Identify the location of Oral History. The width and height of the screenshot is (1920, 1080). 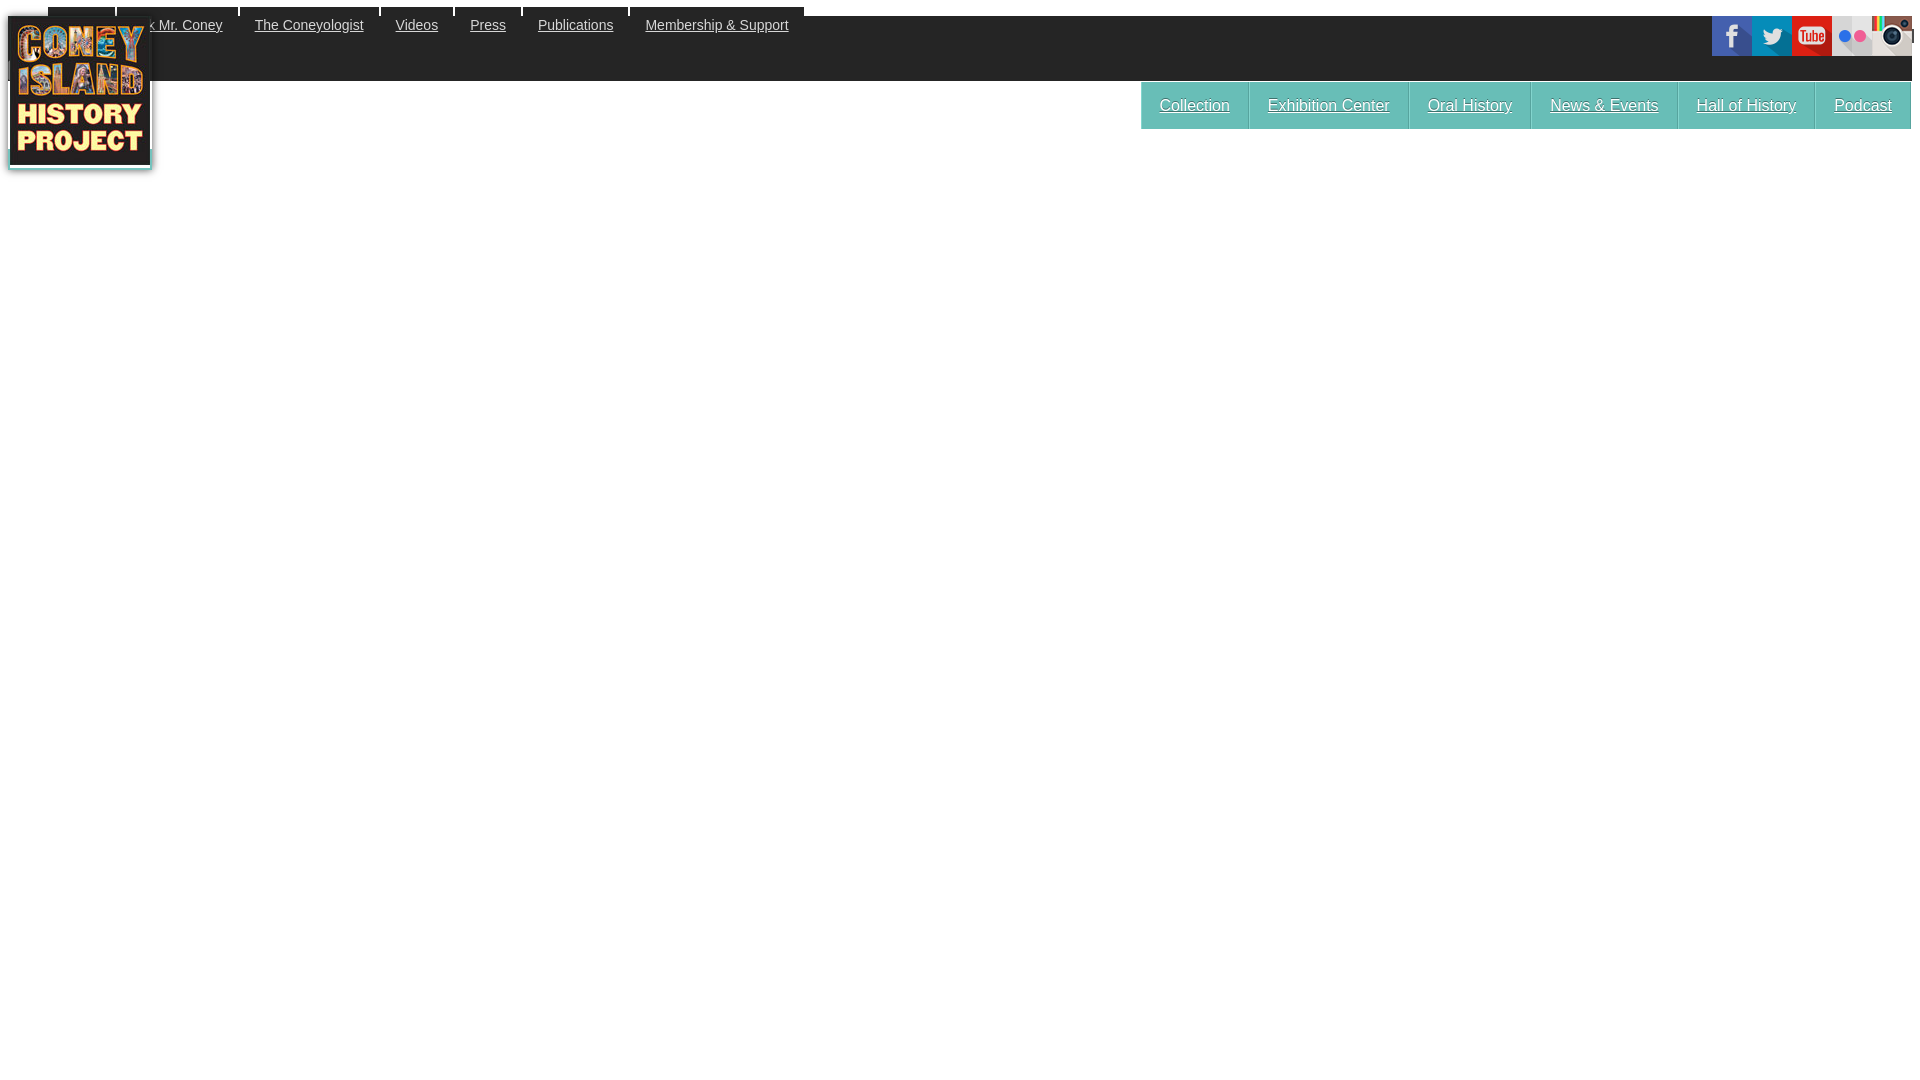
(1470, 105).